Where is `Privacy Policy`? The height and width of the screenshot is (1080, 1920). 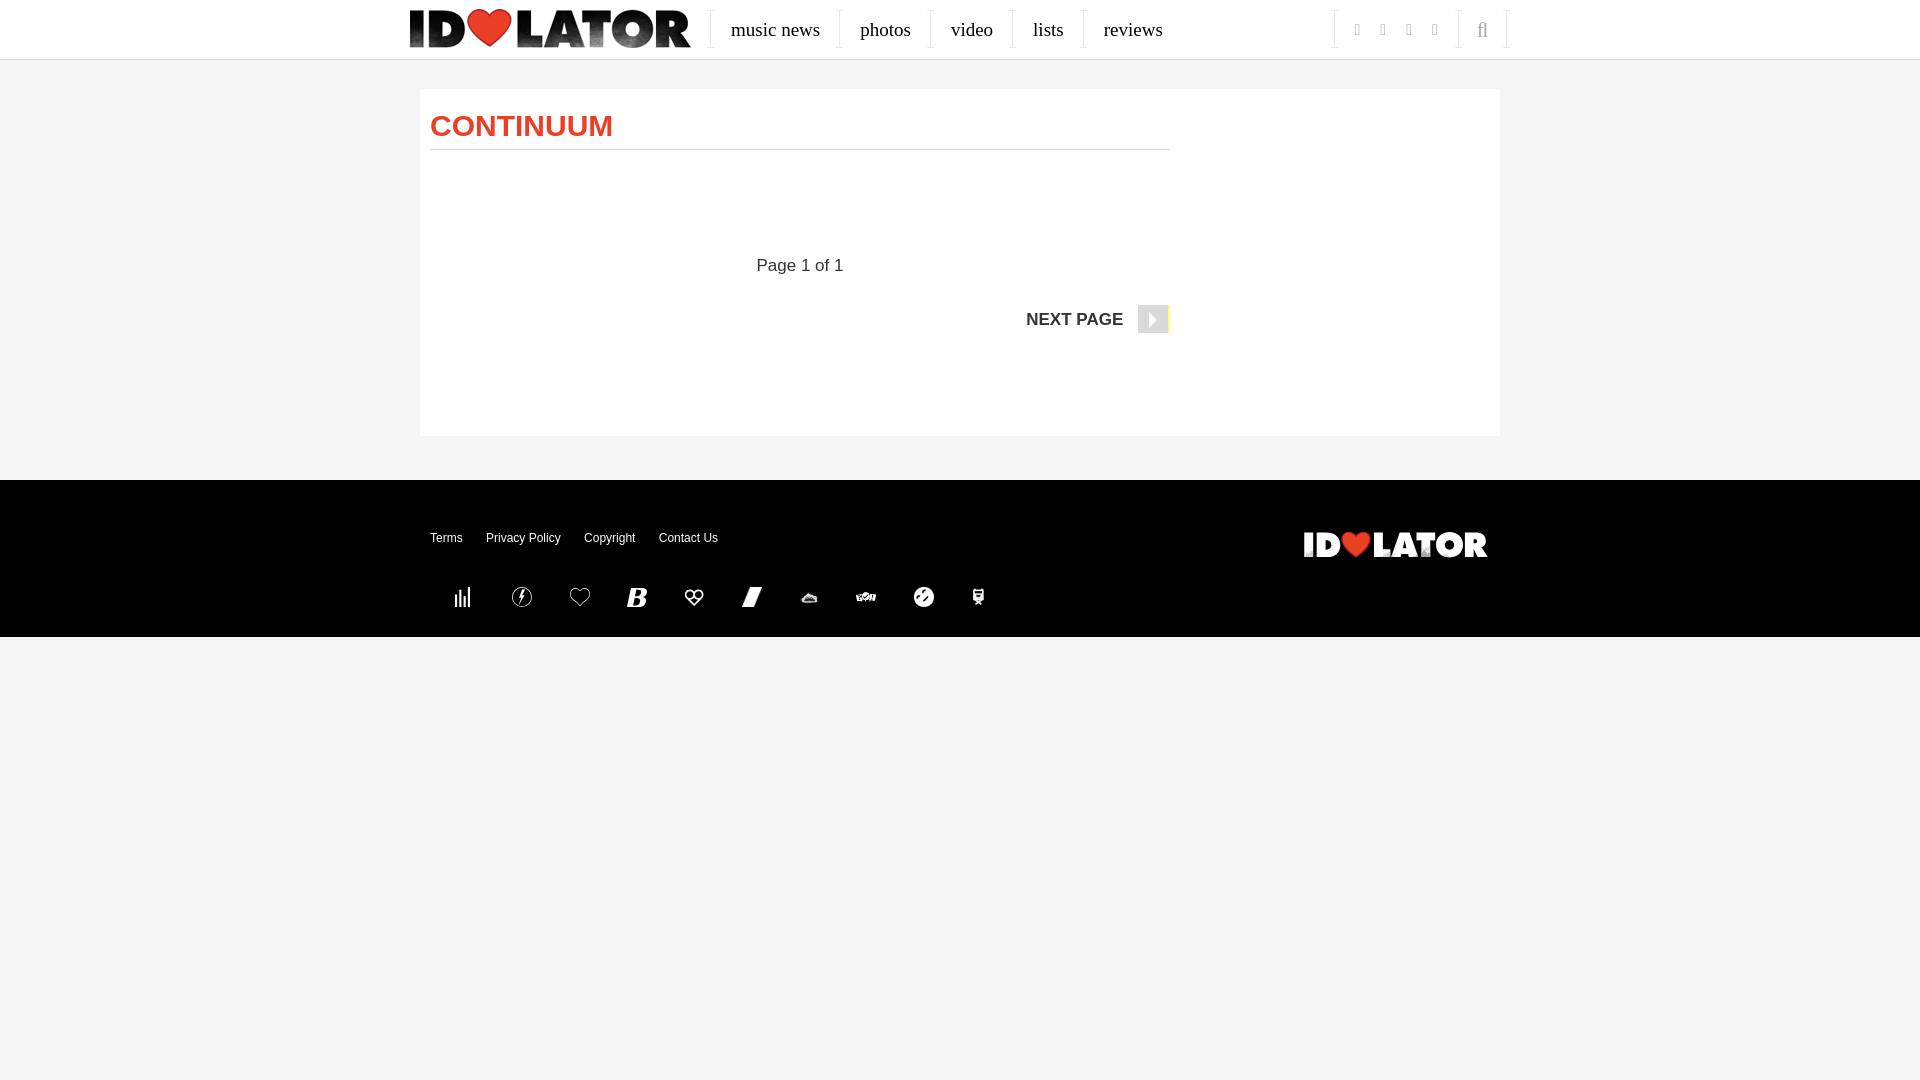 Privacy Policy is located at coordinates (522, 538).